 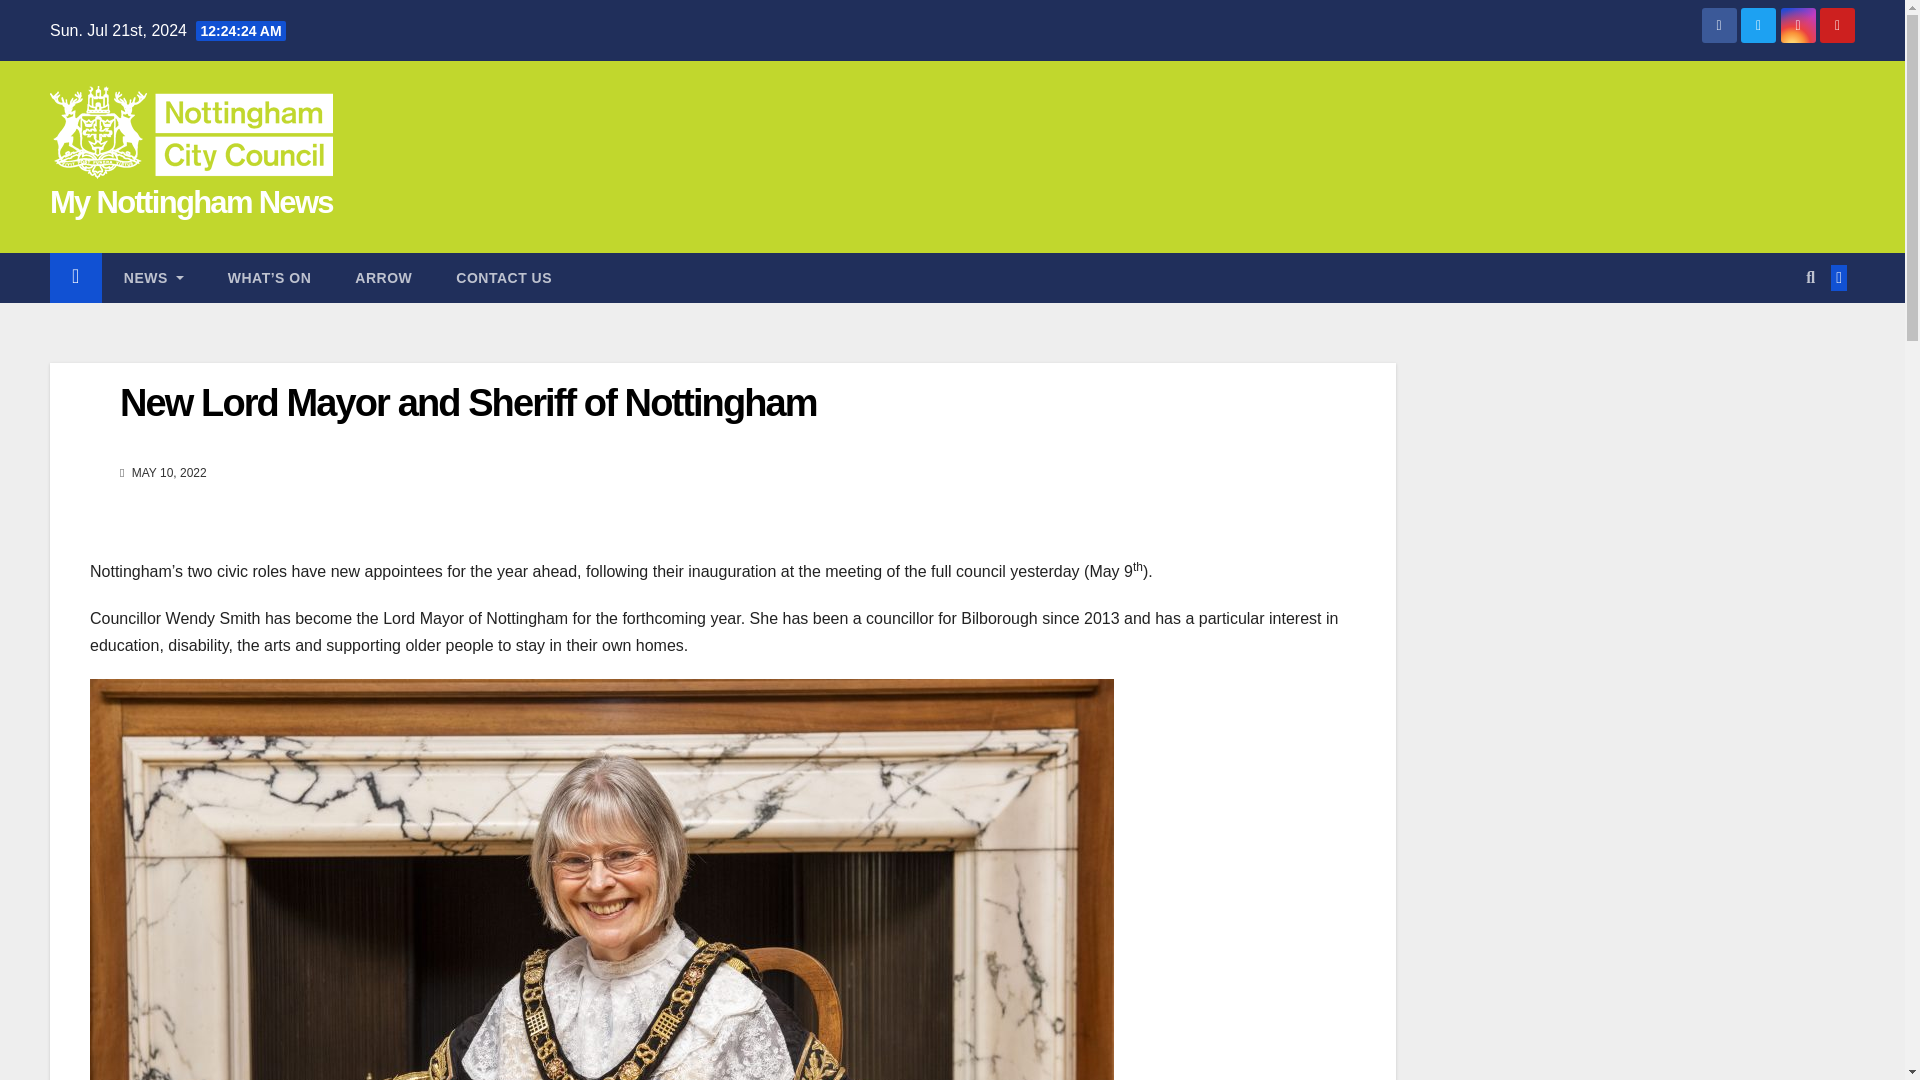 What do you see at coordinates (468, 403) in the screenshot?
I see `New Lord Mayor and Sheriff of Nottingham` at bounding box center [468, 403].